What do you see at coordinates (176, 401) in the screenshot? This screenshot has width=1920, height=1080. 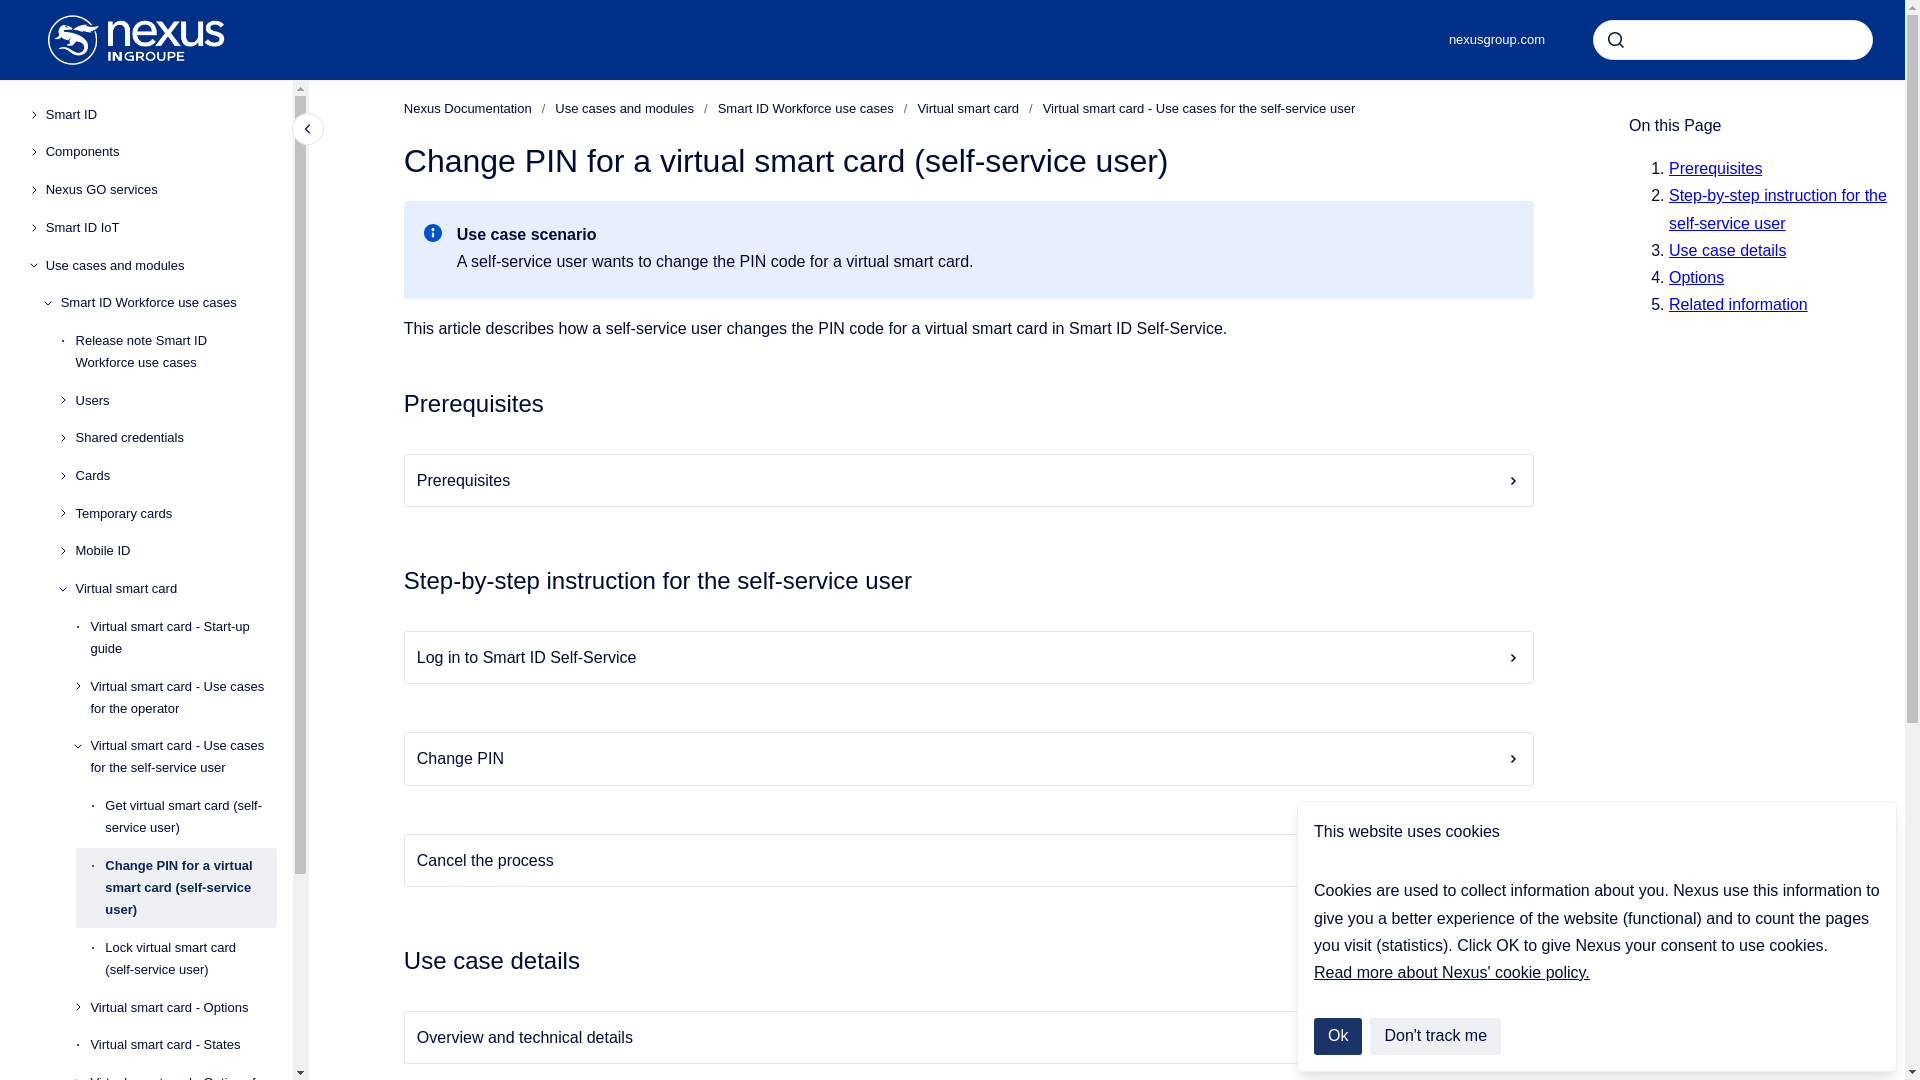 I see `Users` at bounding box center [176, 401].